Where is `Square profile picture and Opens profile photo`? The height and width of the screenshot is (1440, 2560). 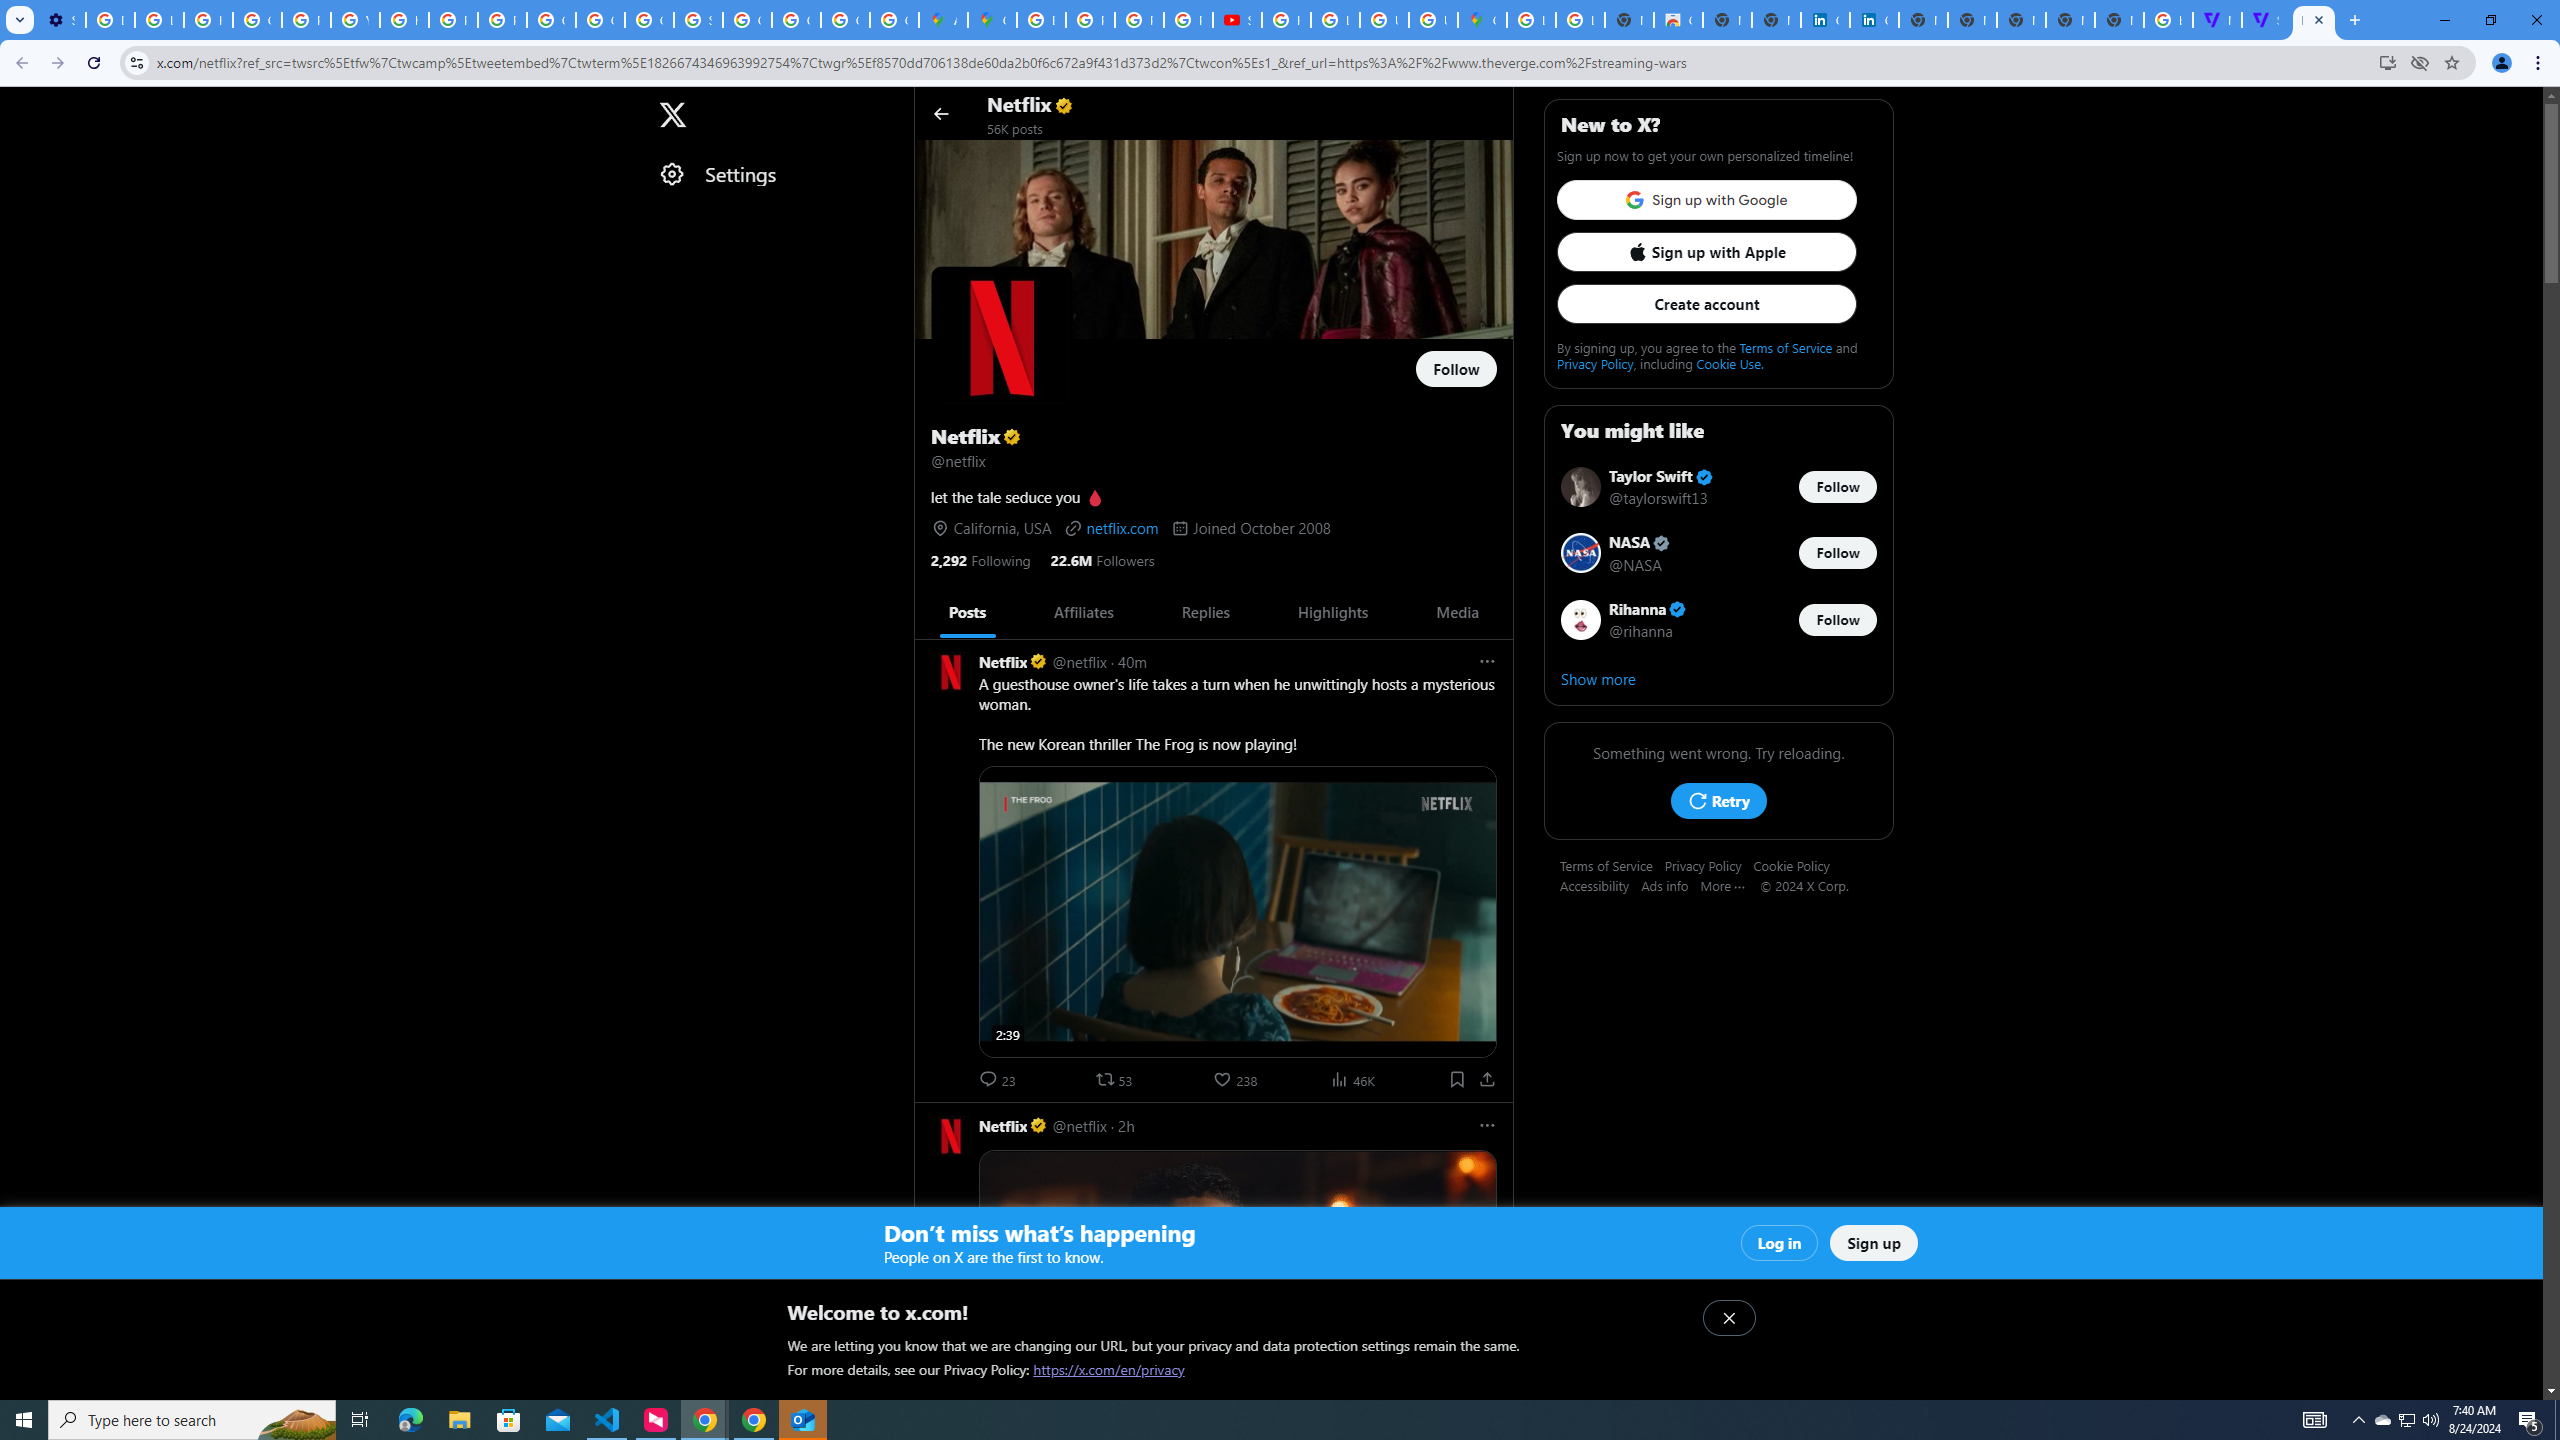
Square profile picture and Opens profile photo is located at coordinates (1002, 337).